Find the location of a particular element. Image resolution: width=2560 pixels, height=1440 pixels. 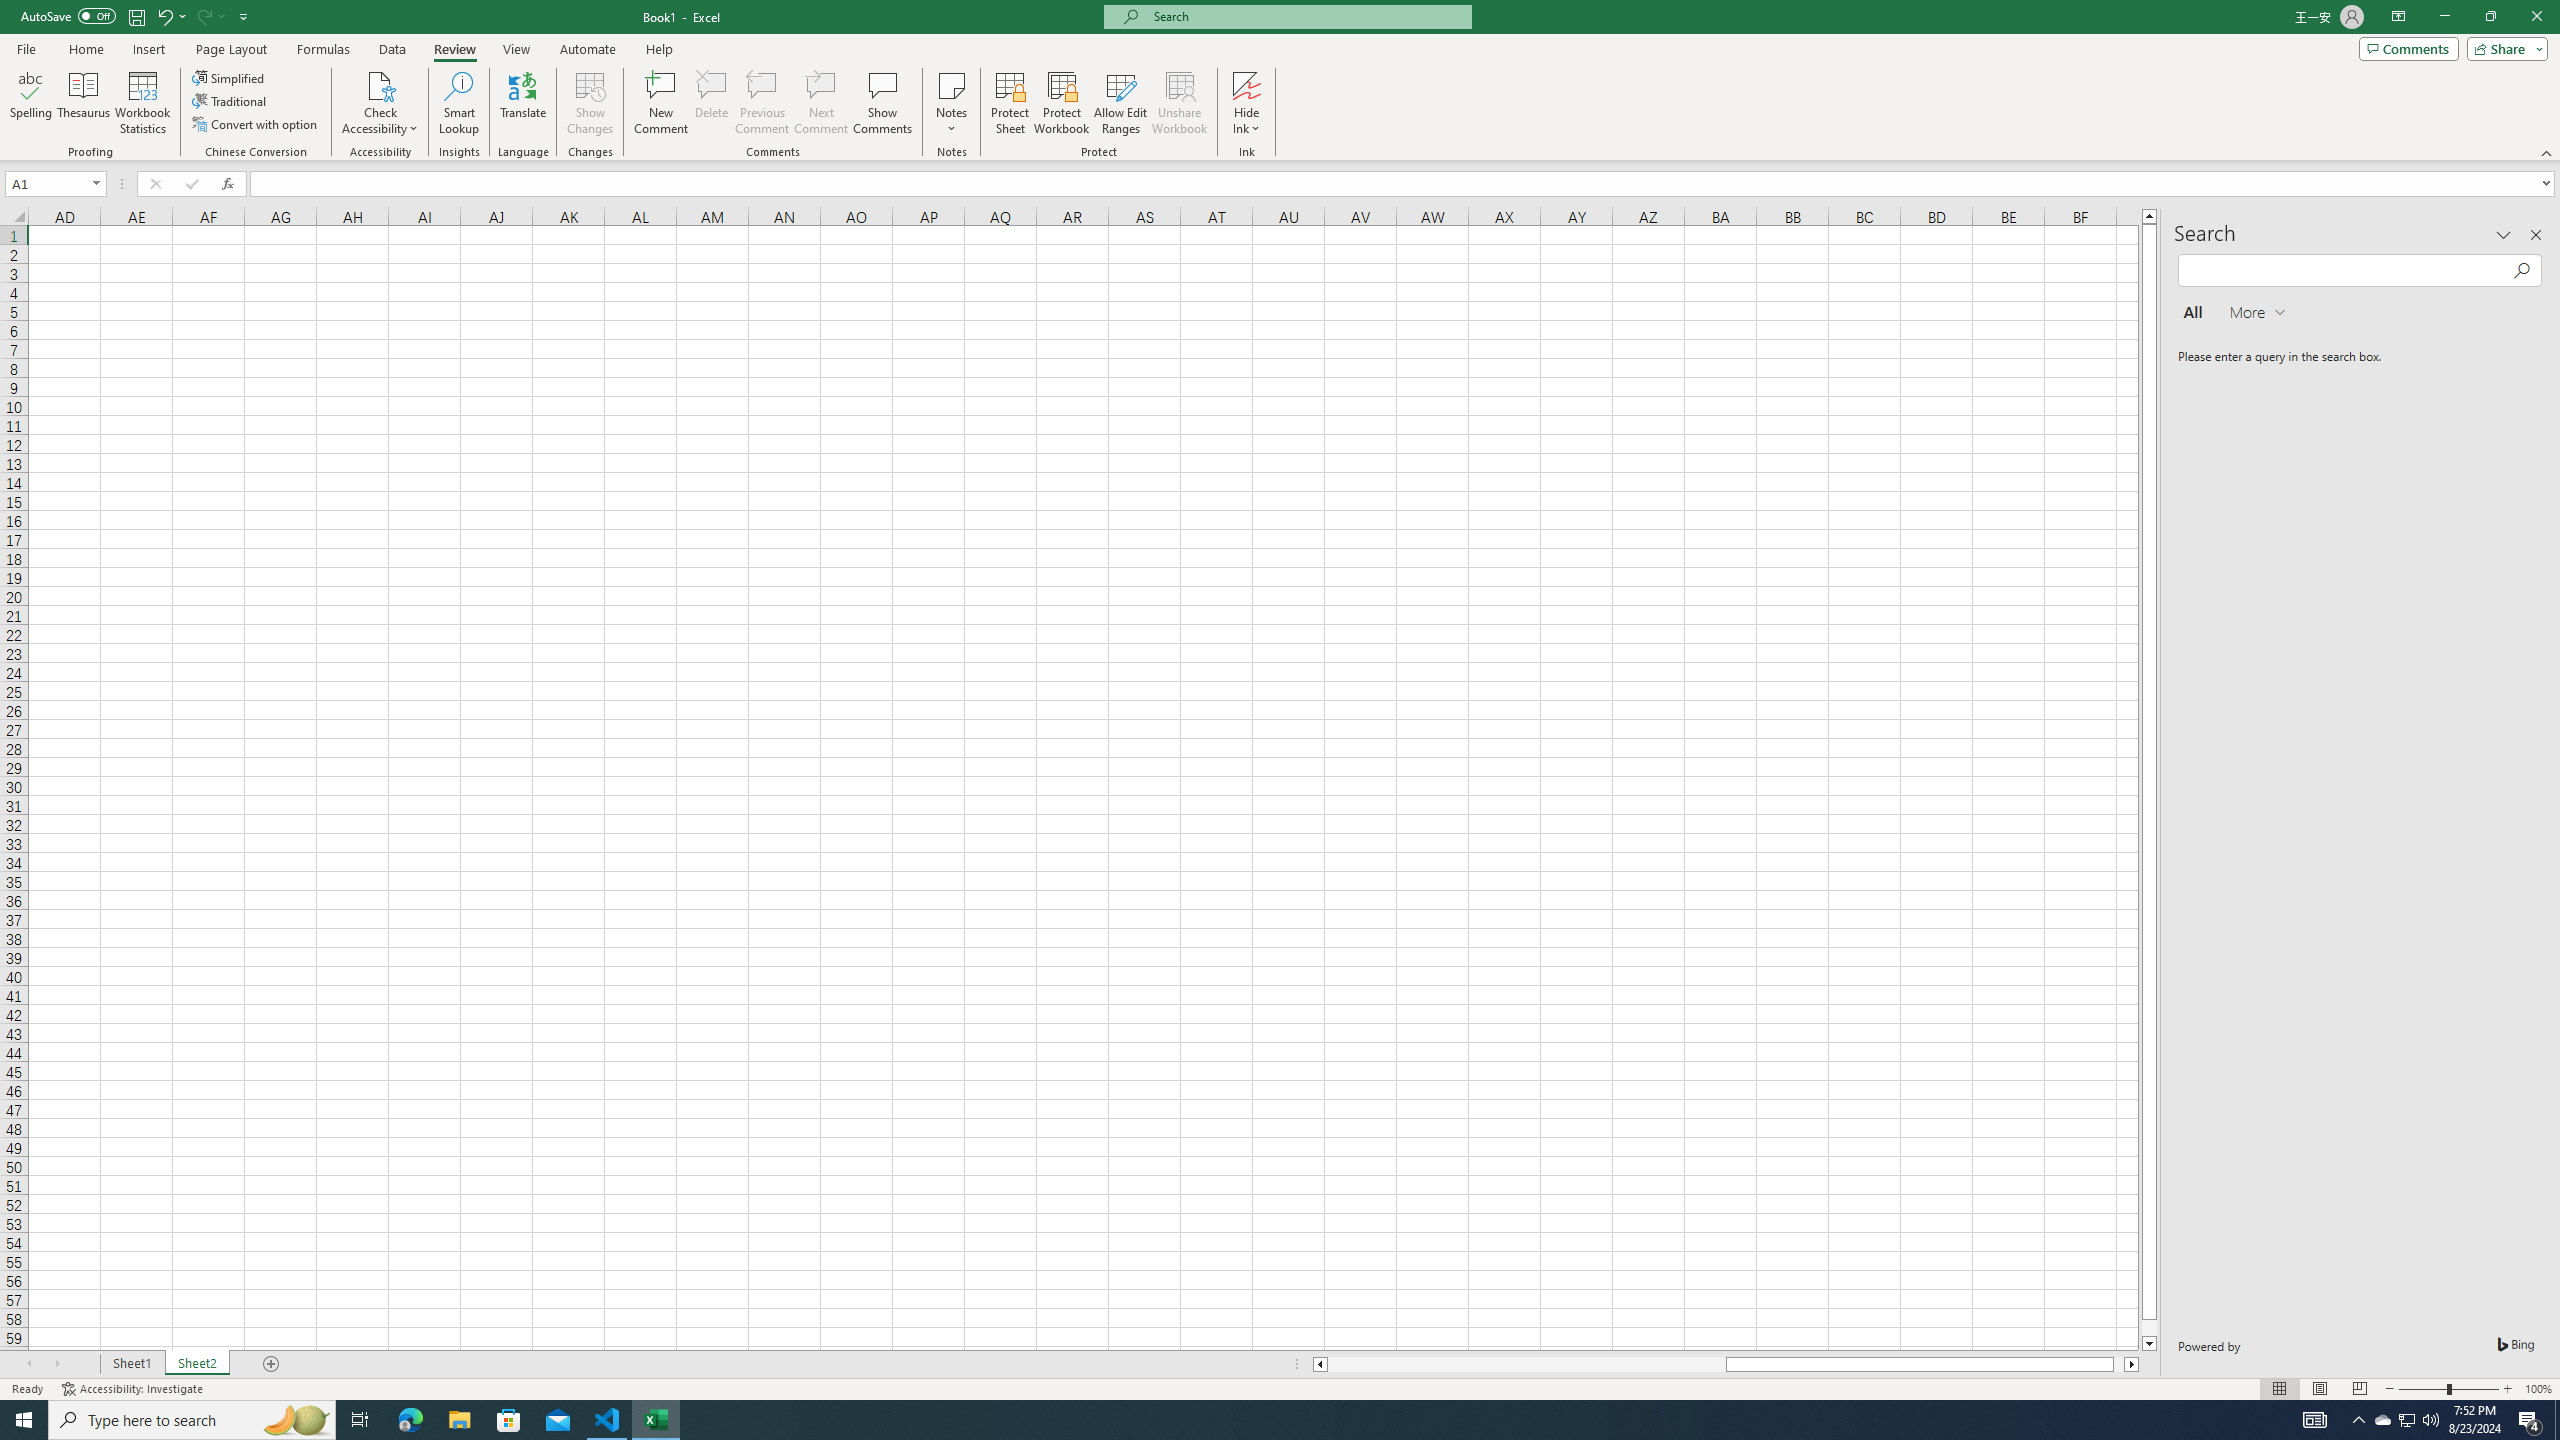

Sheet2 is located at coordinates (196, 1364).